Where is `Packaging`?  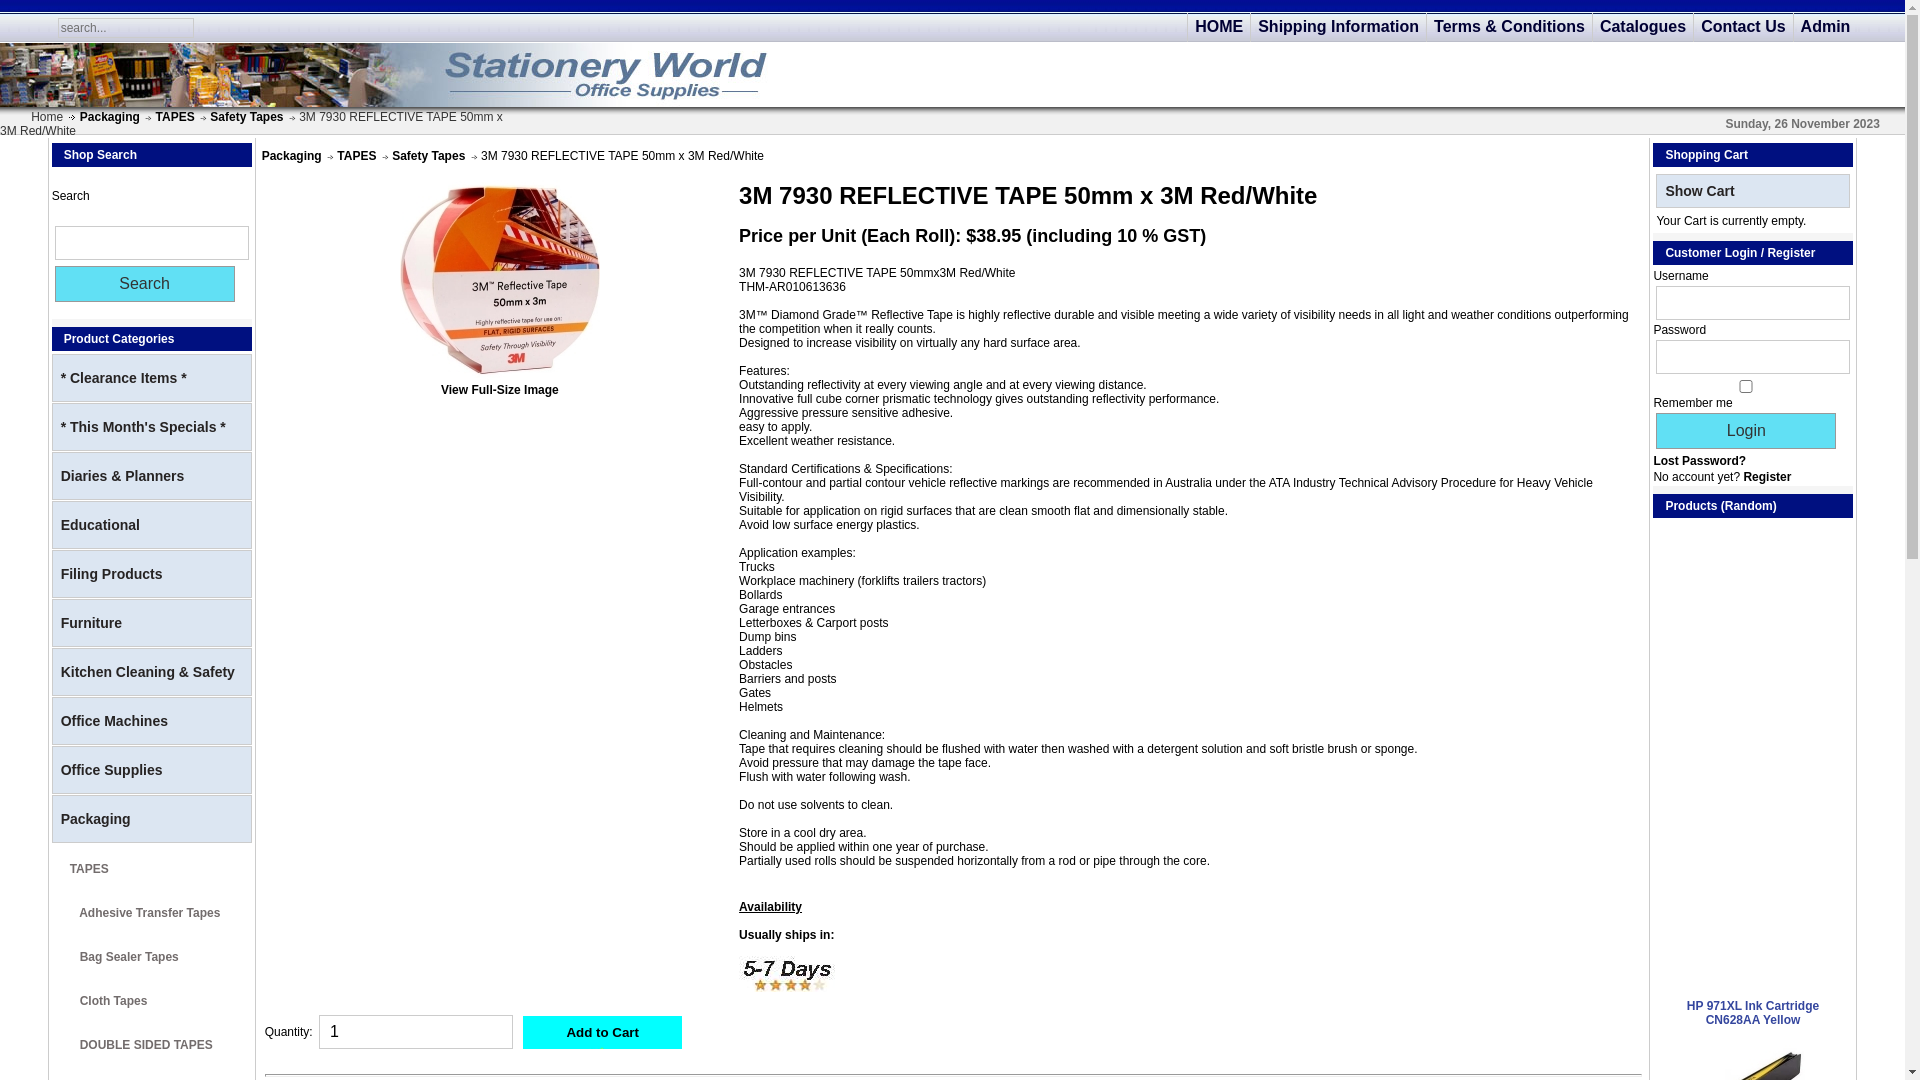 Packaging is located at coordinates (292, 156).